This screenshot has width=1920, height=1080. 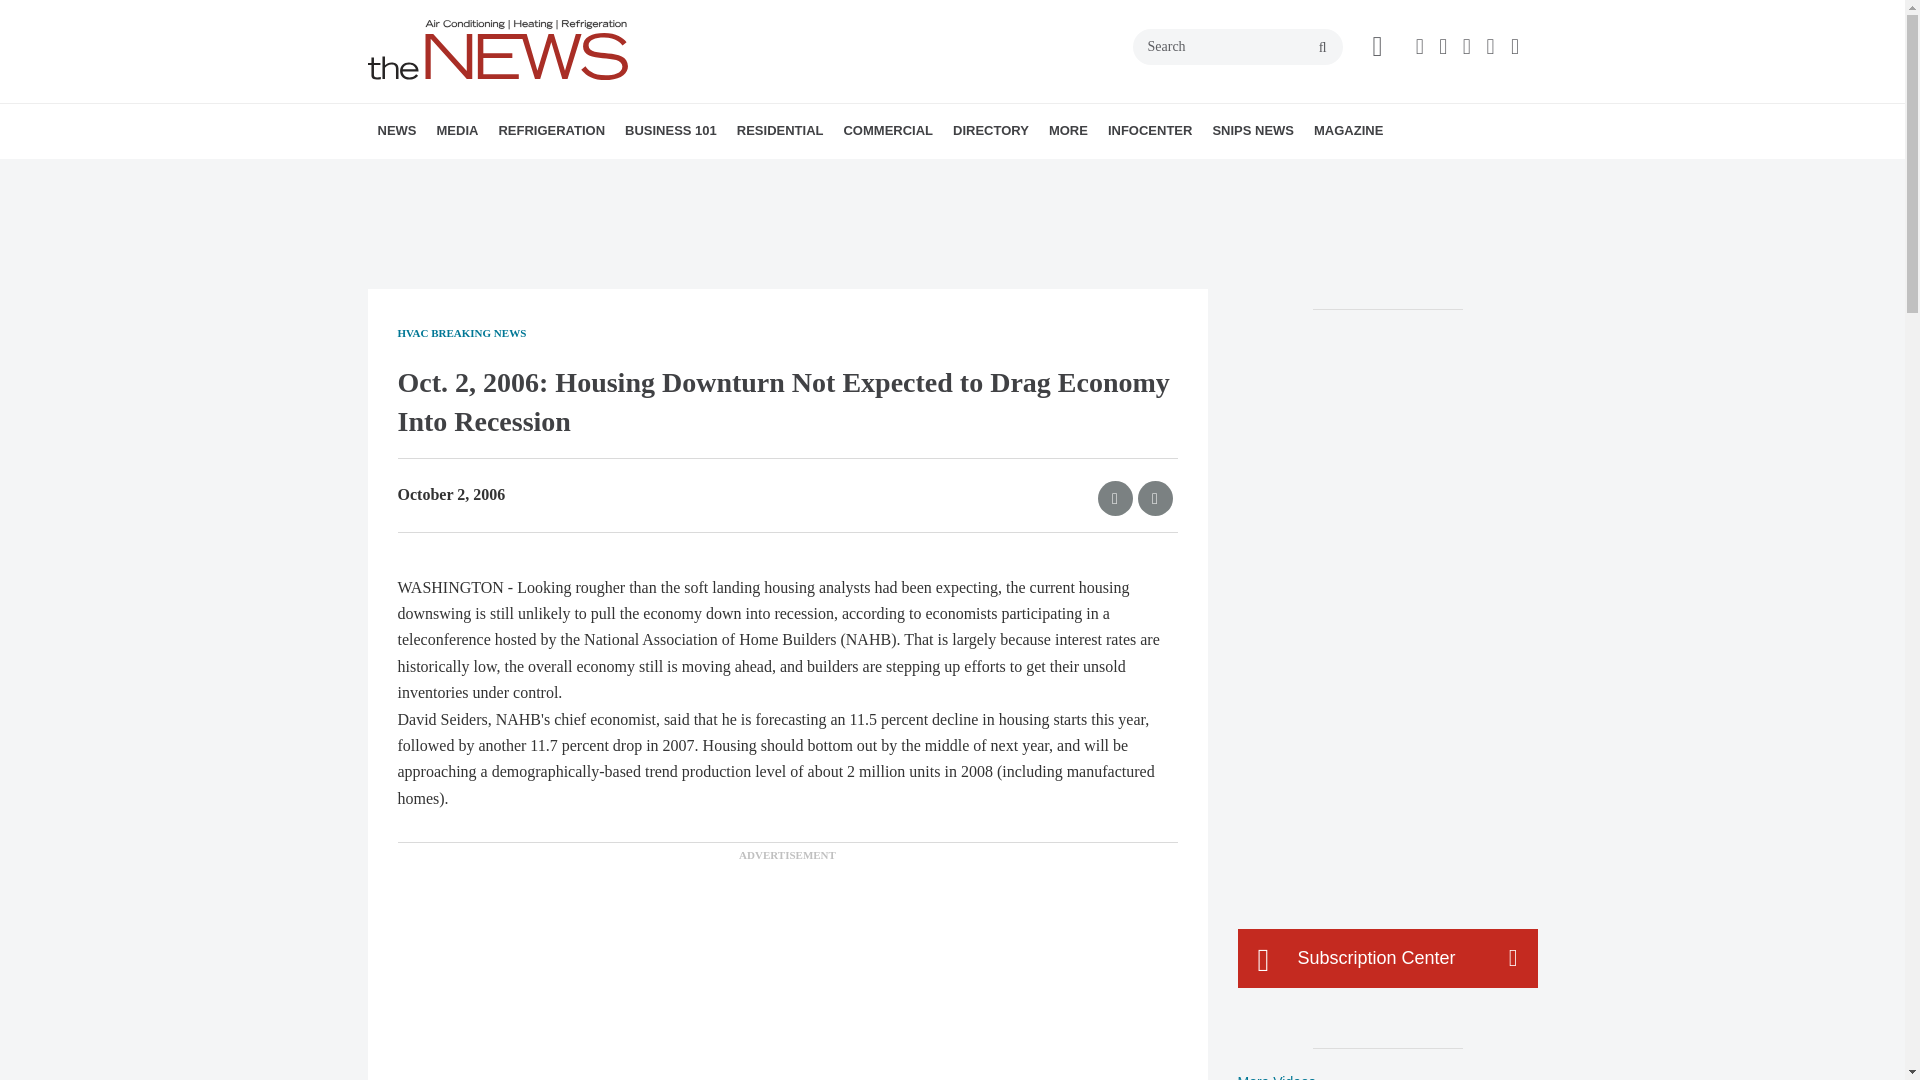 What do you see at coordinates (493, 175) in the screenshot?
I see `BREAKING NEWS` at bounding box center [493, 175].